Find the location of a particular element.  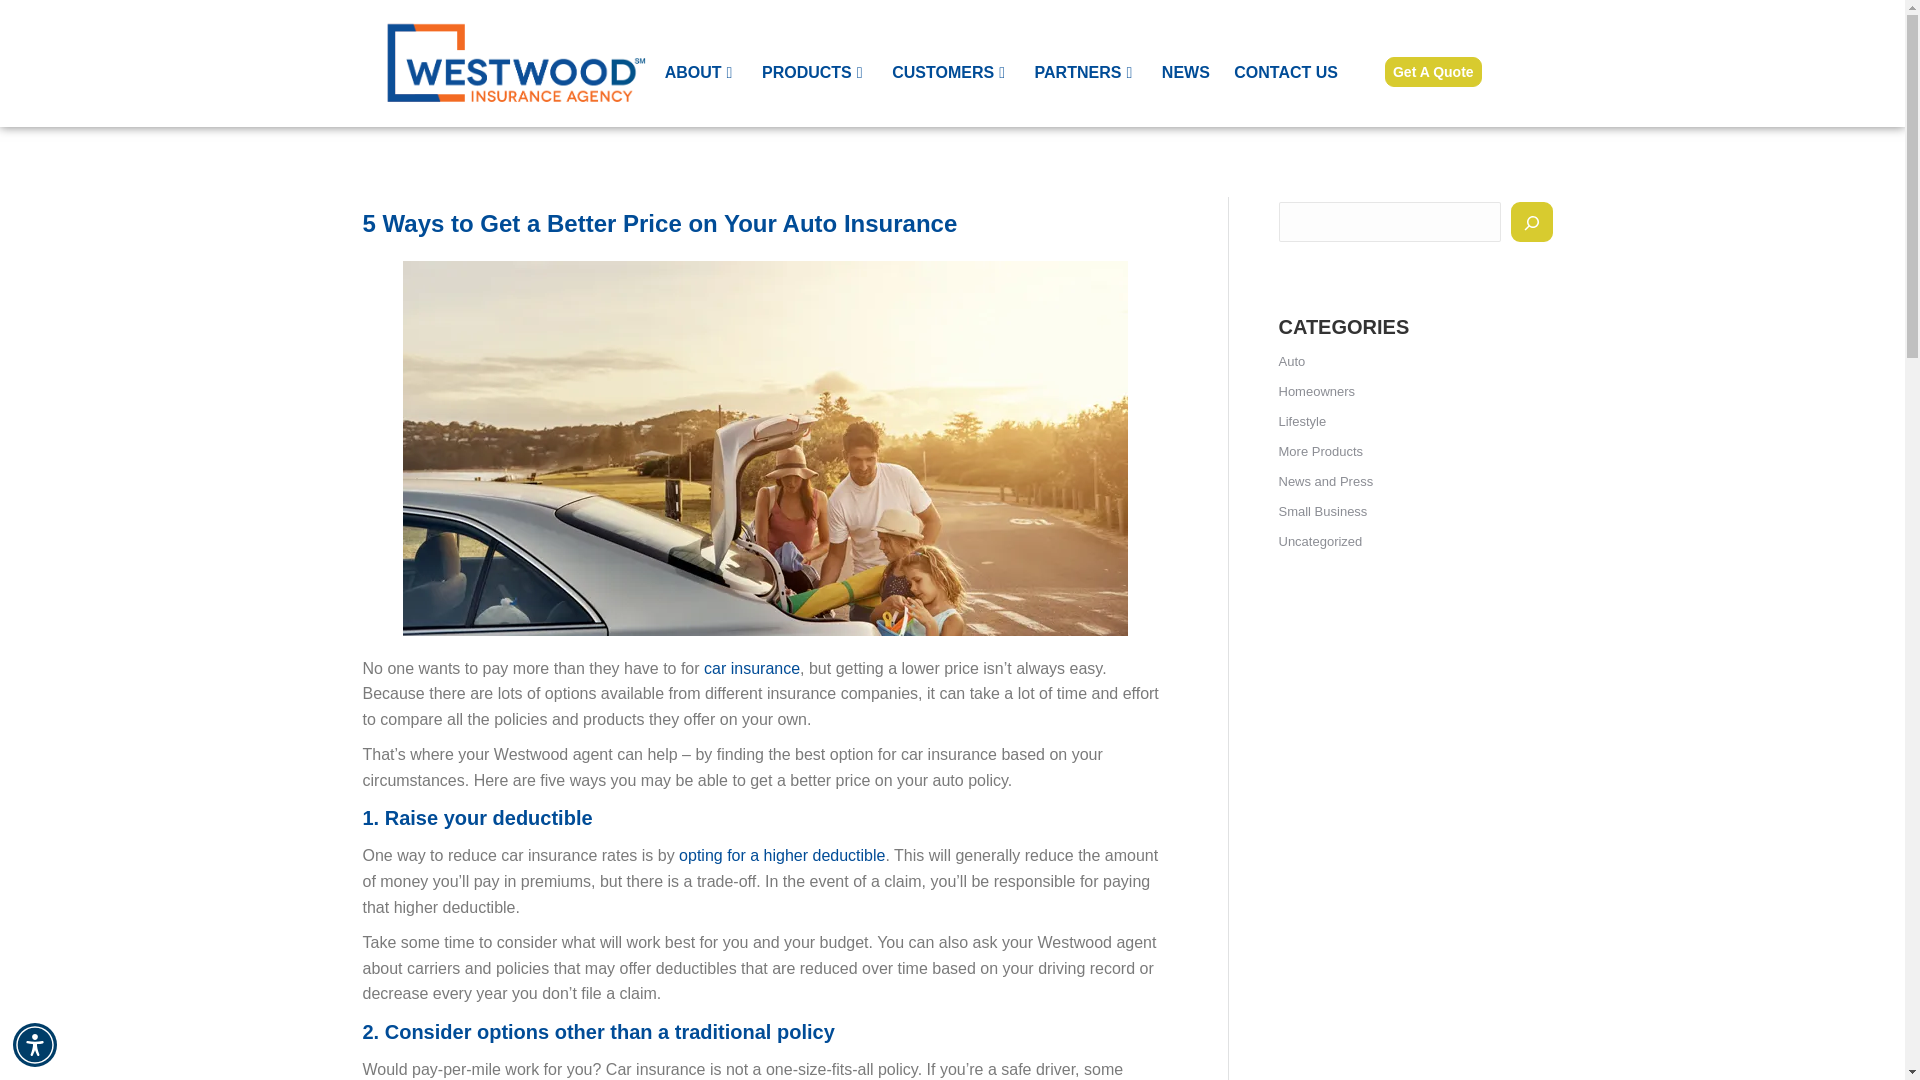

CUSTOMERS is located at coordinates (950, 73).